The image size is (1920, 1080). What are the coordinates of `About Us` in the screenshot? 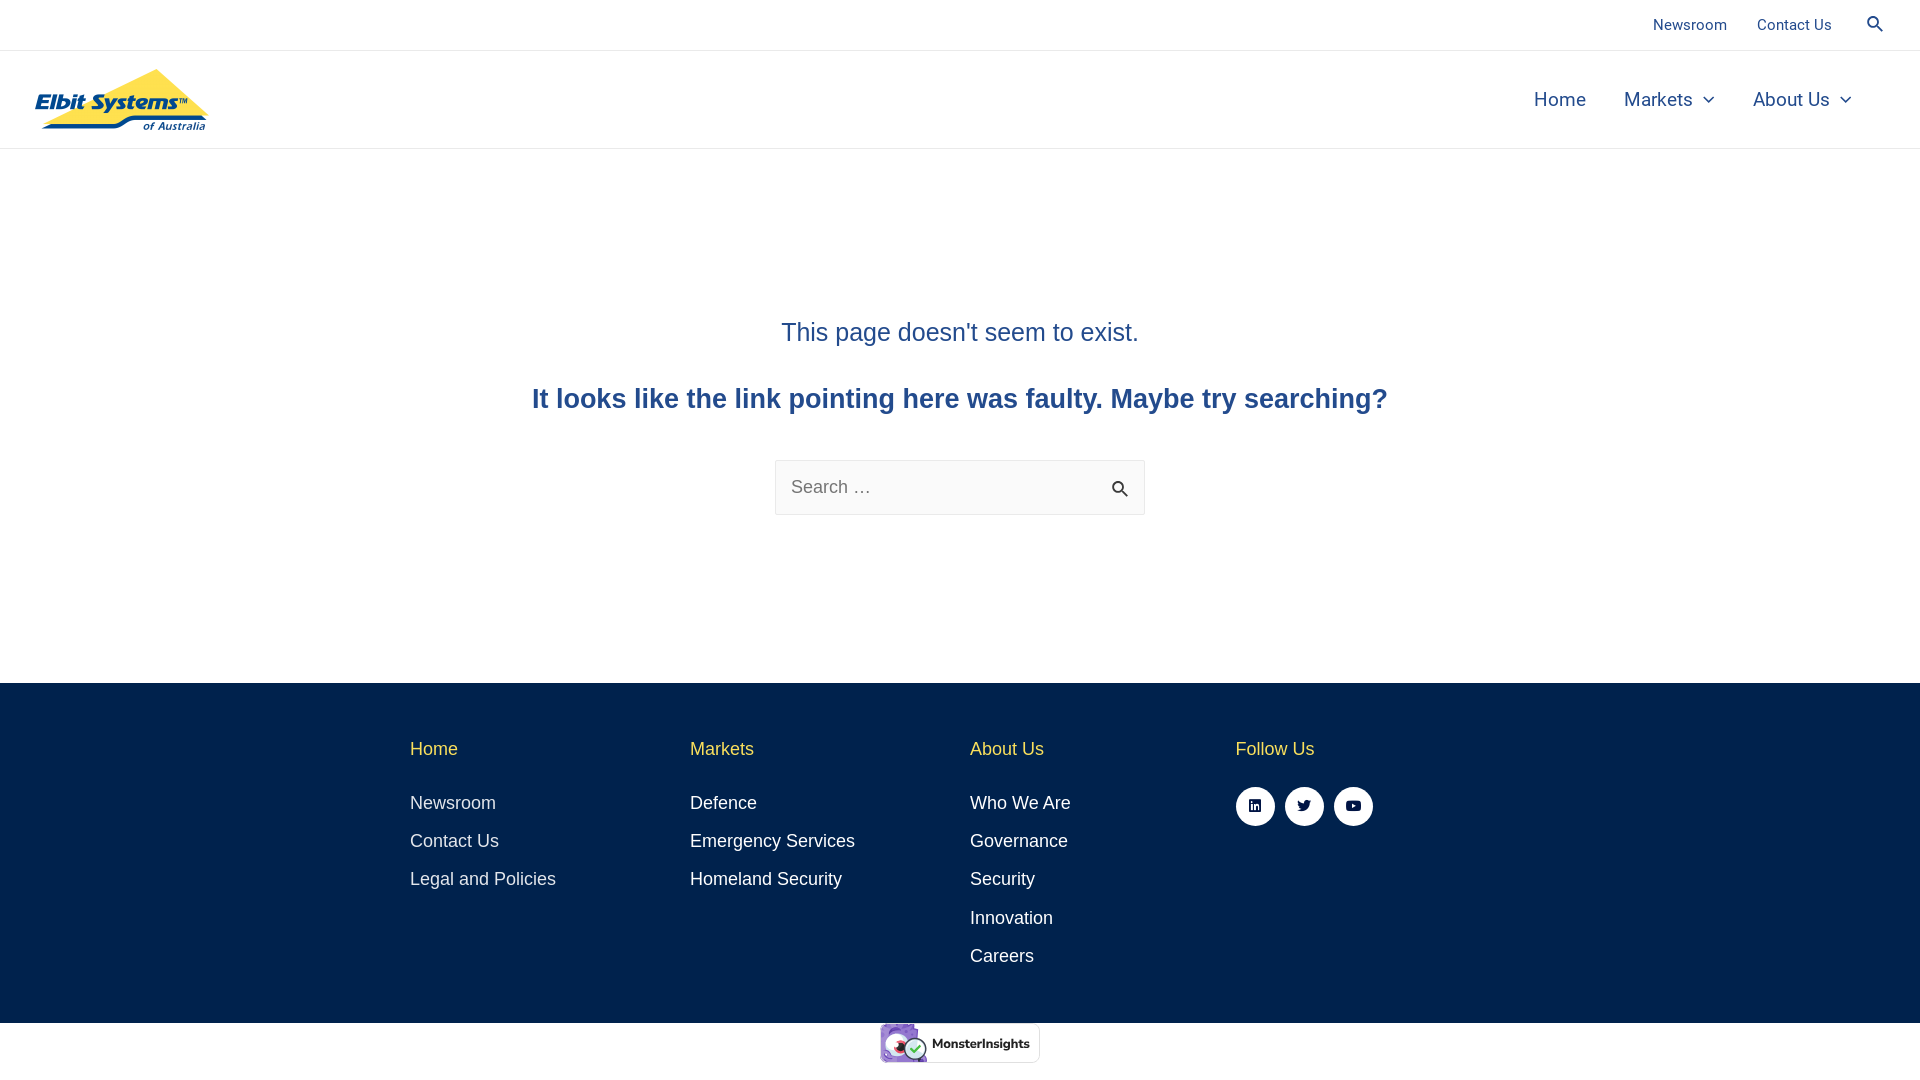 It's located at (1802, 99).